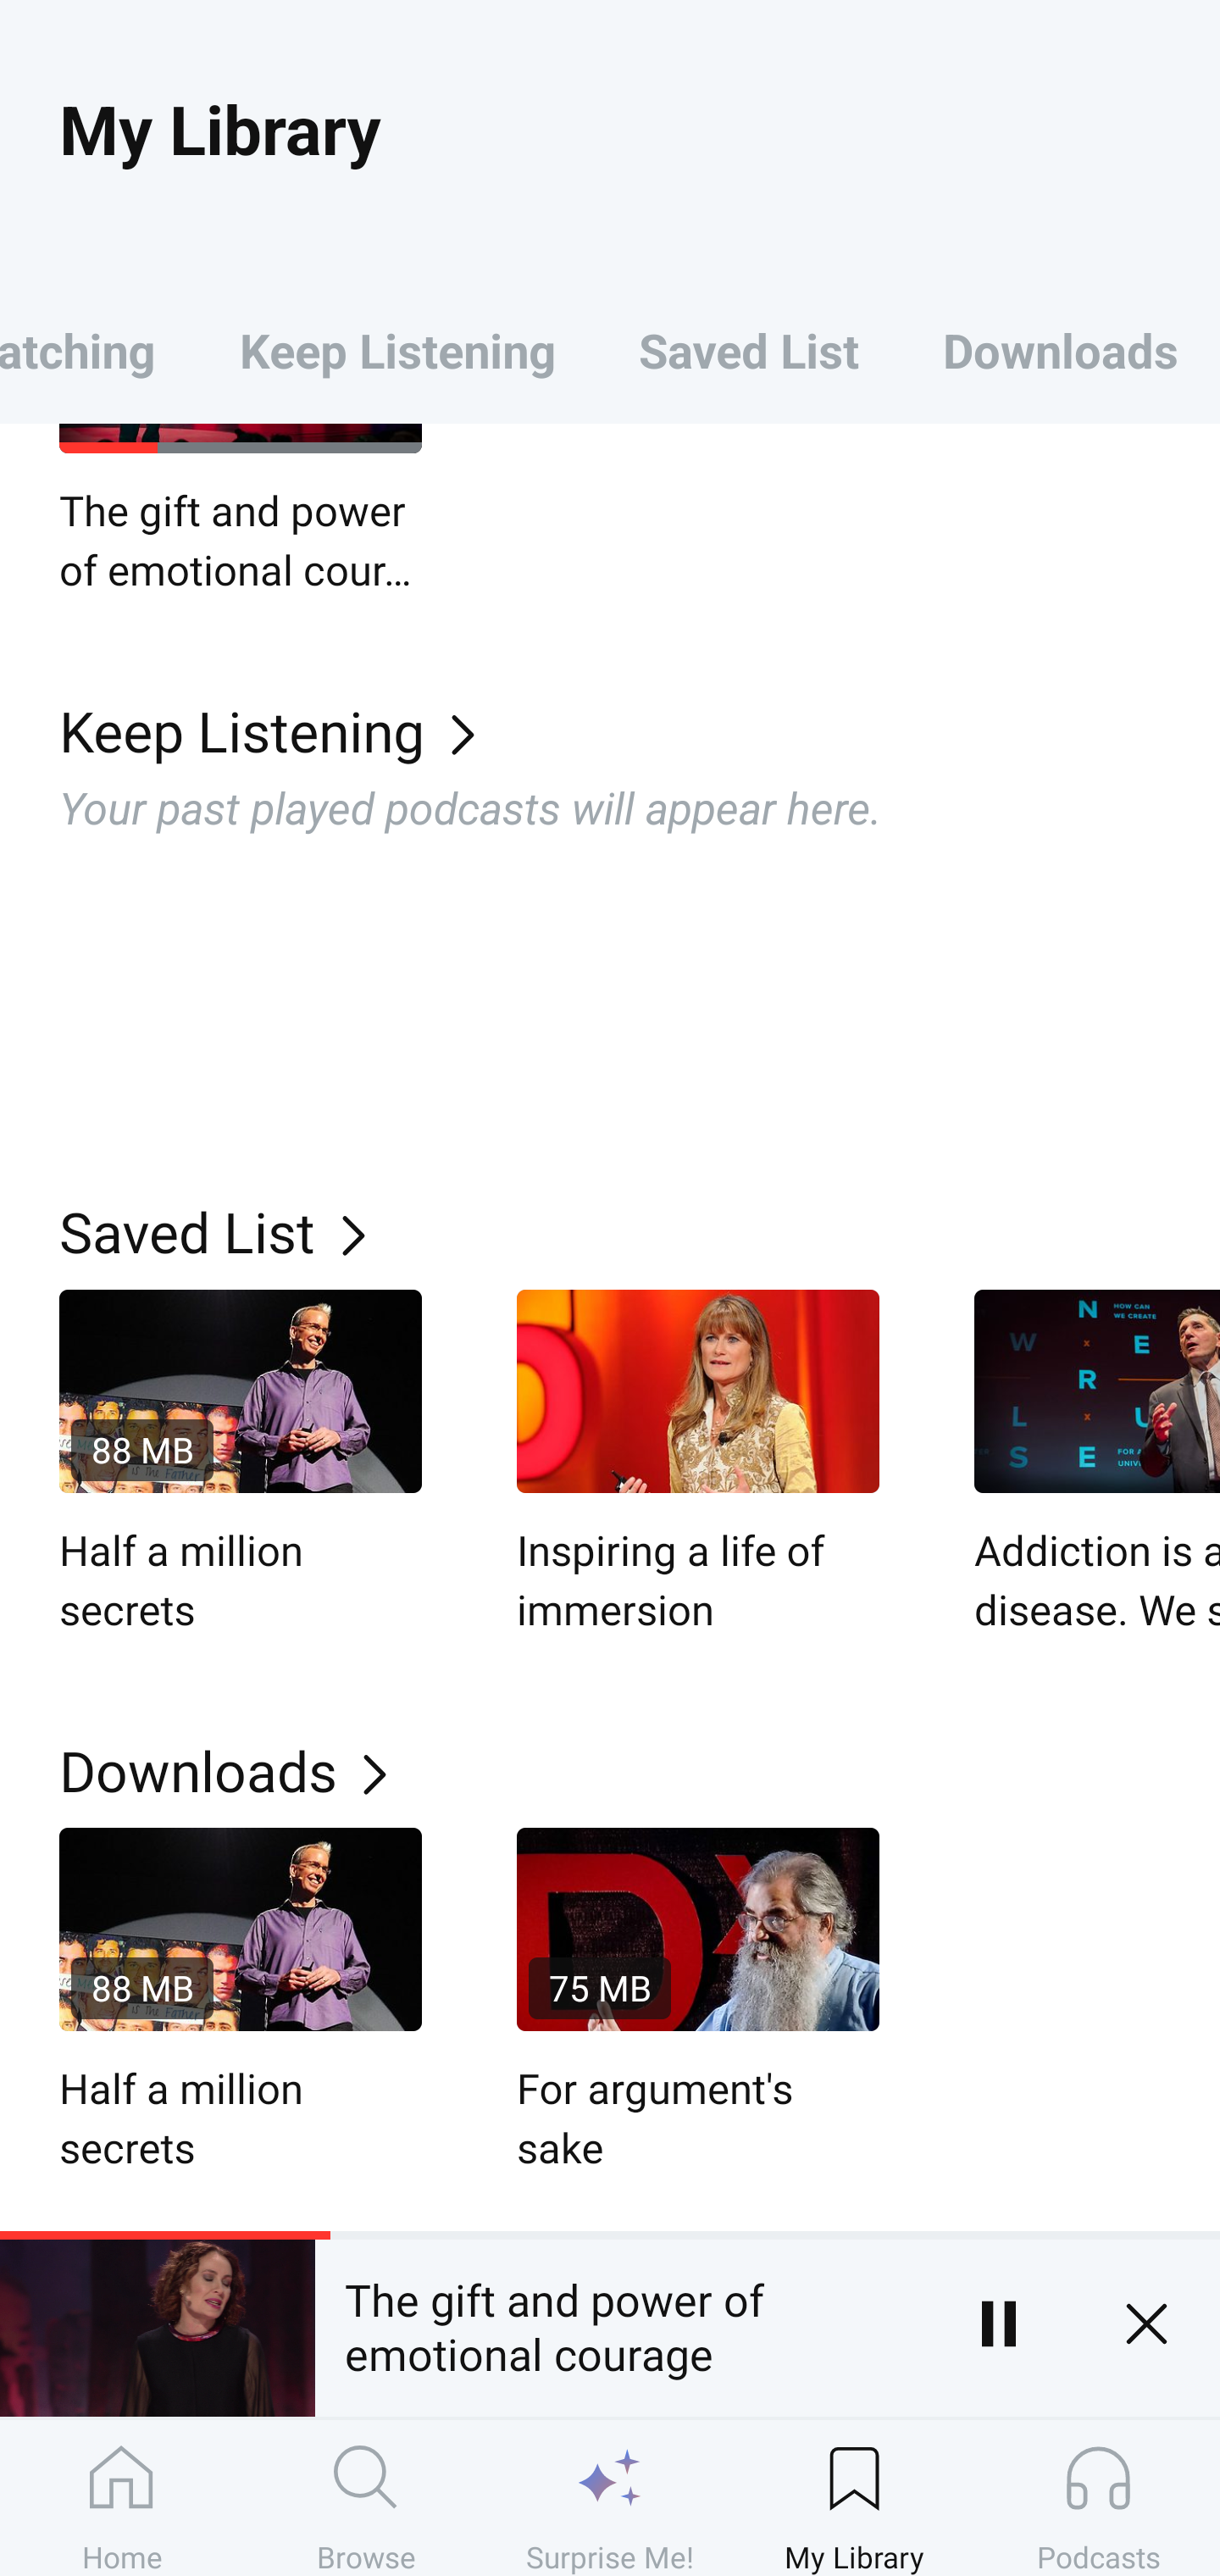  What do you see at coordinates (640, 1771) in the screenshot?
I see `Downloads` at bounding box center [640, 1771].